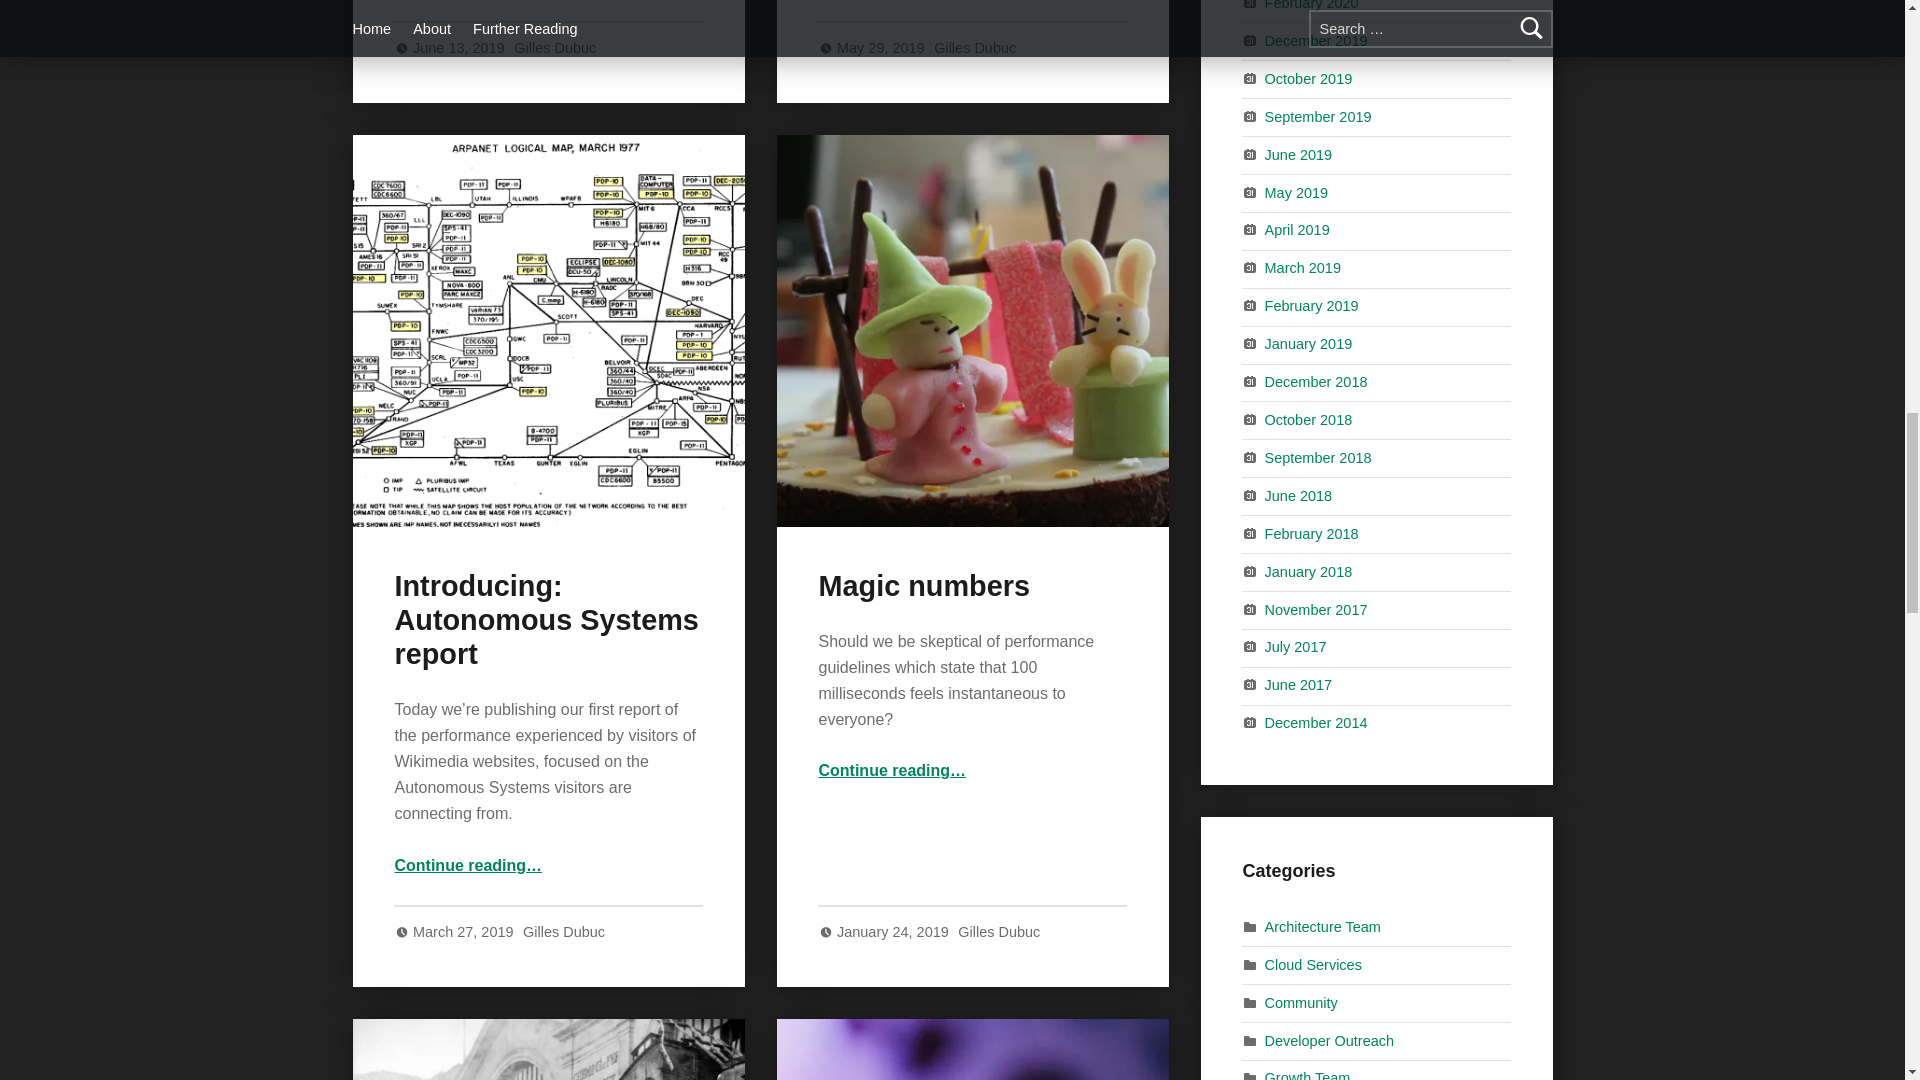 The height and width of the screenshot is (1080, 1920). What do you see at coordinates (546, 620) in the screenshot?
I see `Introducing: Autonomous Systems report` at bounding box center [546, 620].